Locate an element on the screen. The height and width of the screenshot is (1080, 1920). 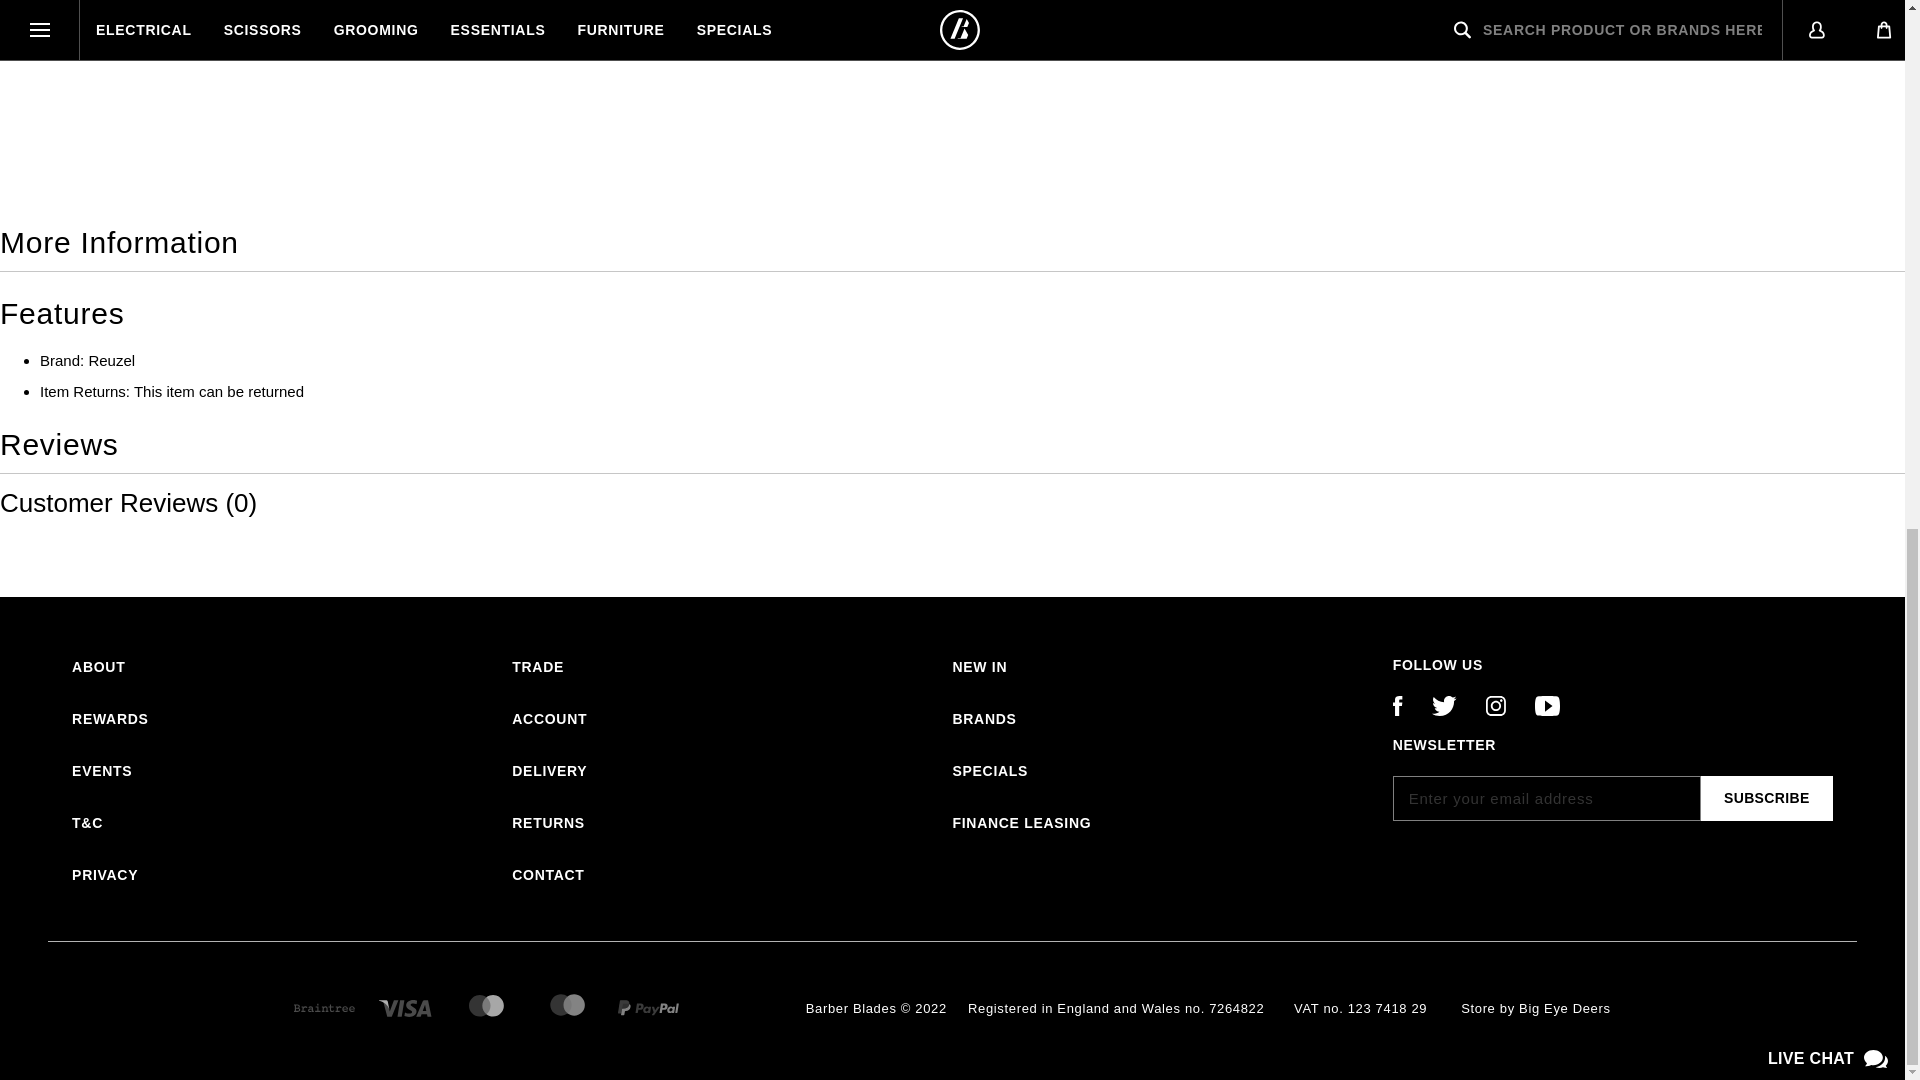
Account is located at coordinates (550, 720).